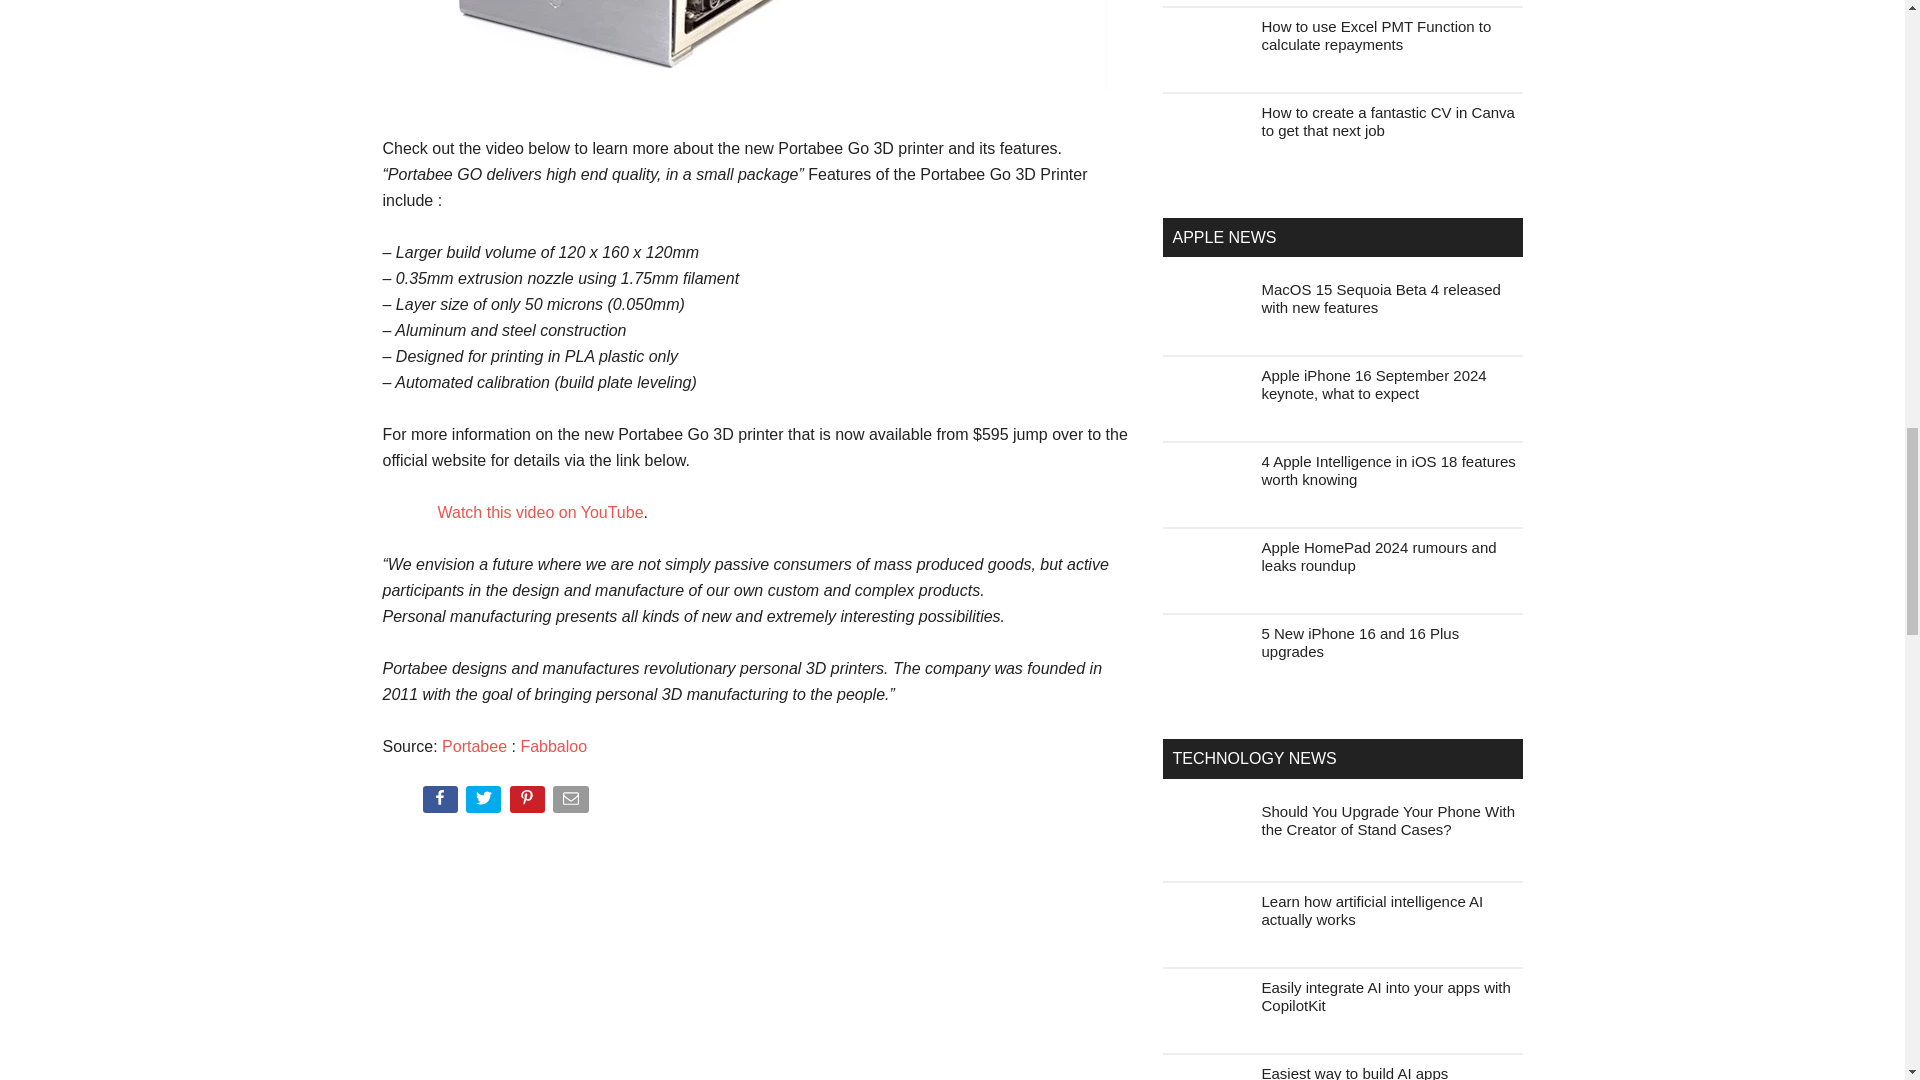  What do you see at coordinates (485, 803) in the screenshot?
I see `Tweet` at bounding box center [485, 803].